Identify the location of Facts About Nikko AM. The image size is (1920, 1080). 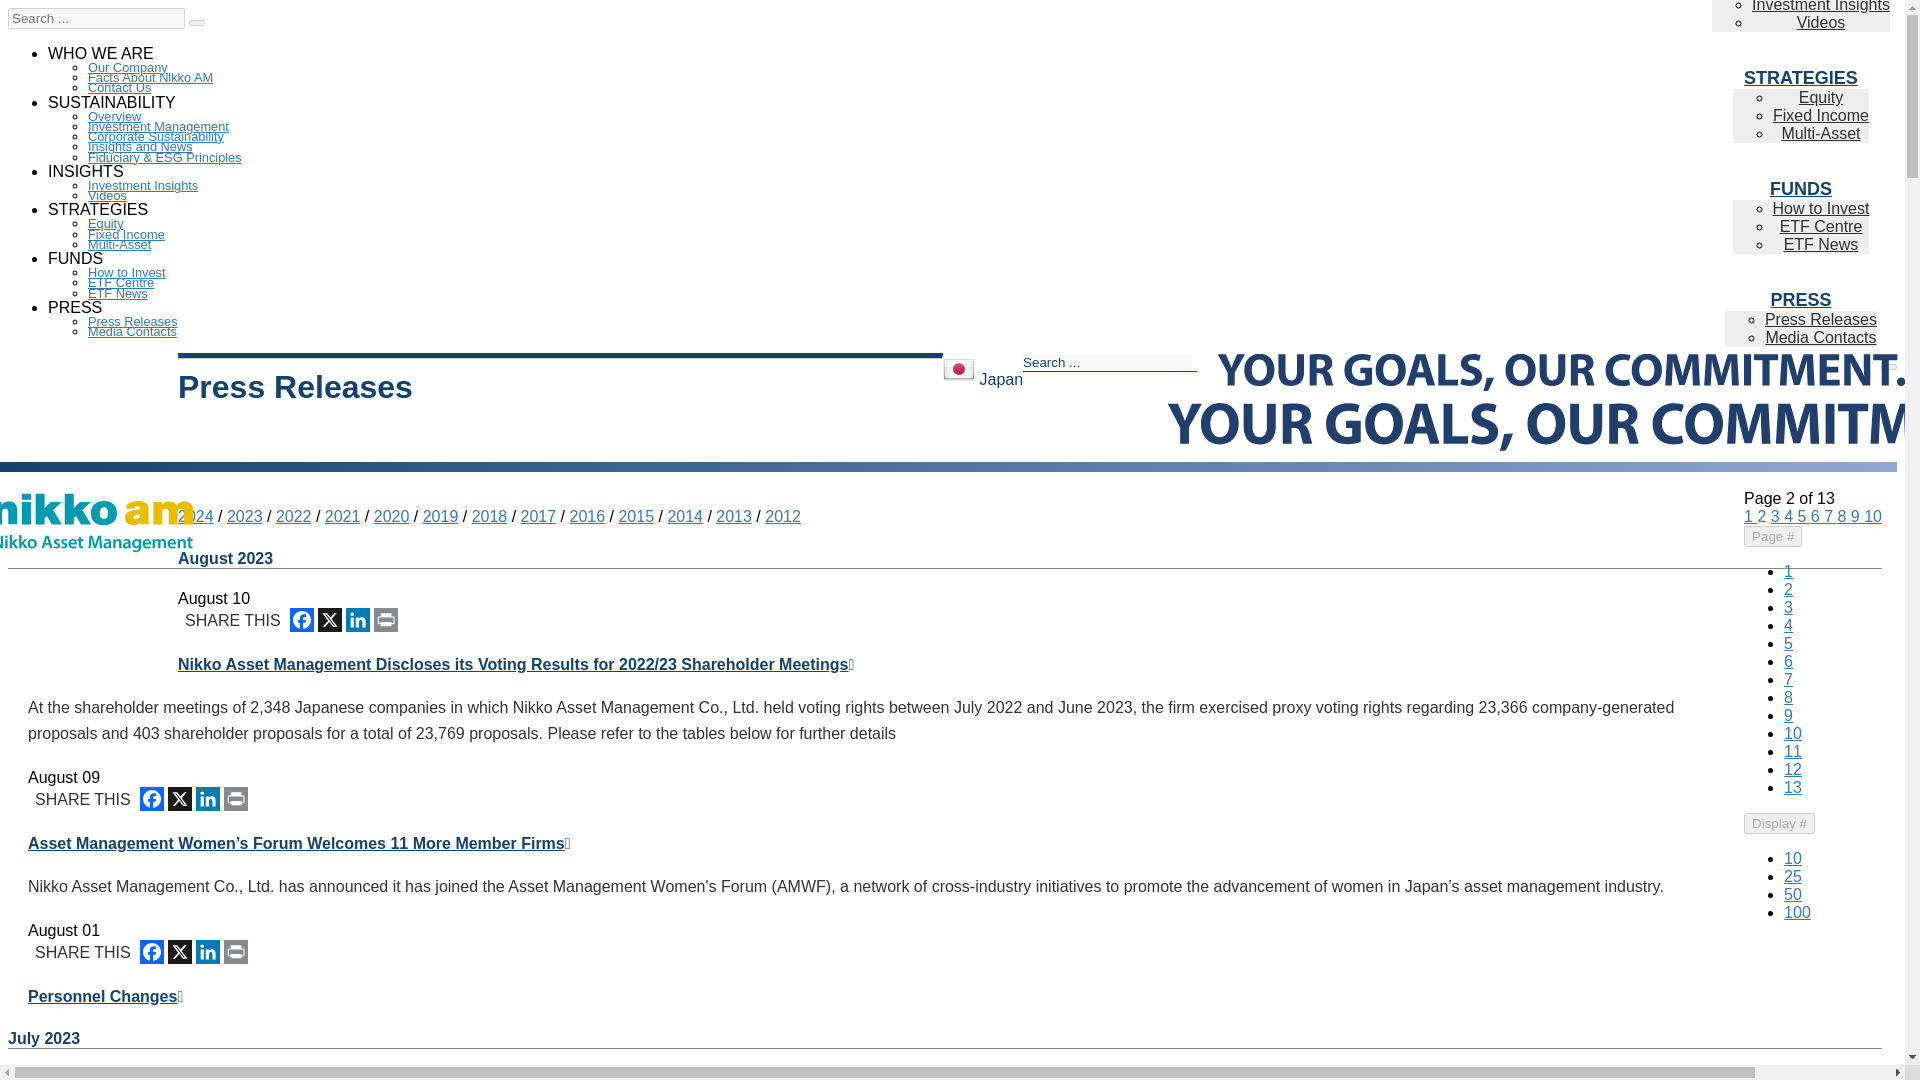
(150, 78).